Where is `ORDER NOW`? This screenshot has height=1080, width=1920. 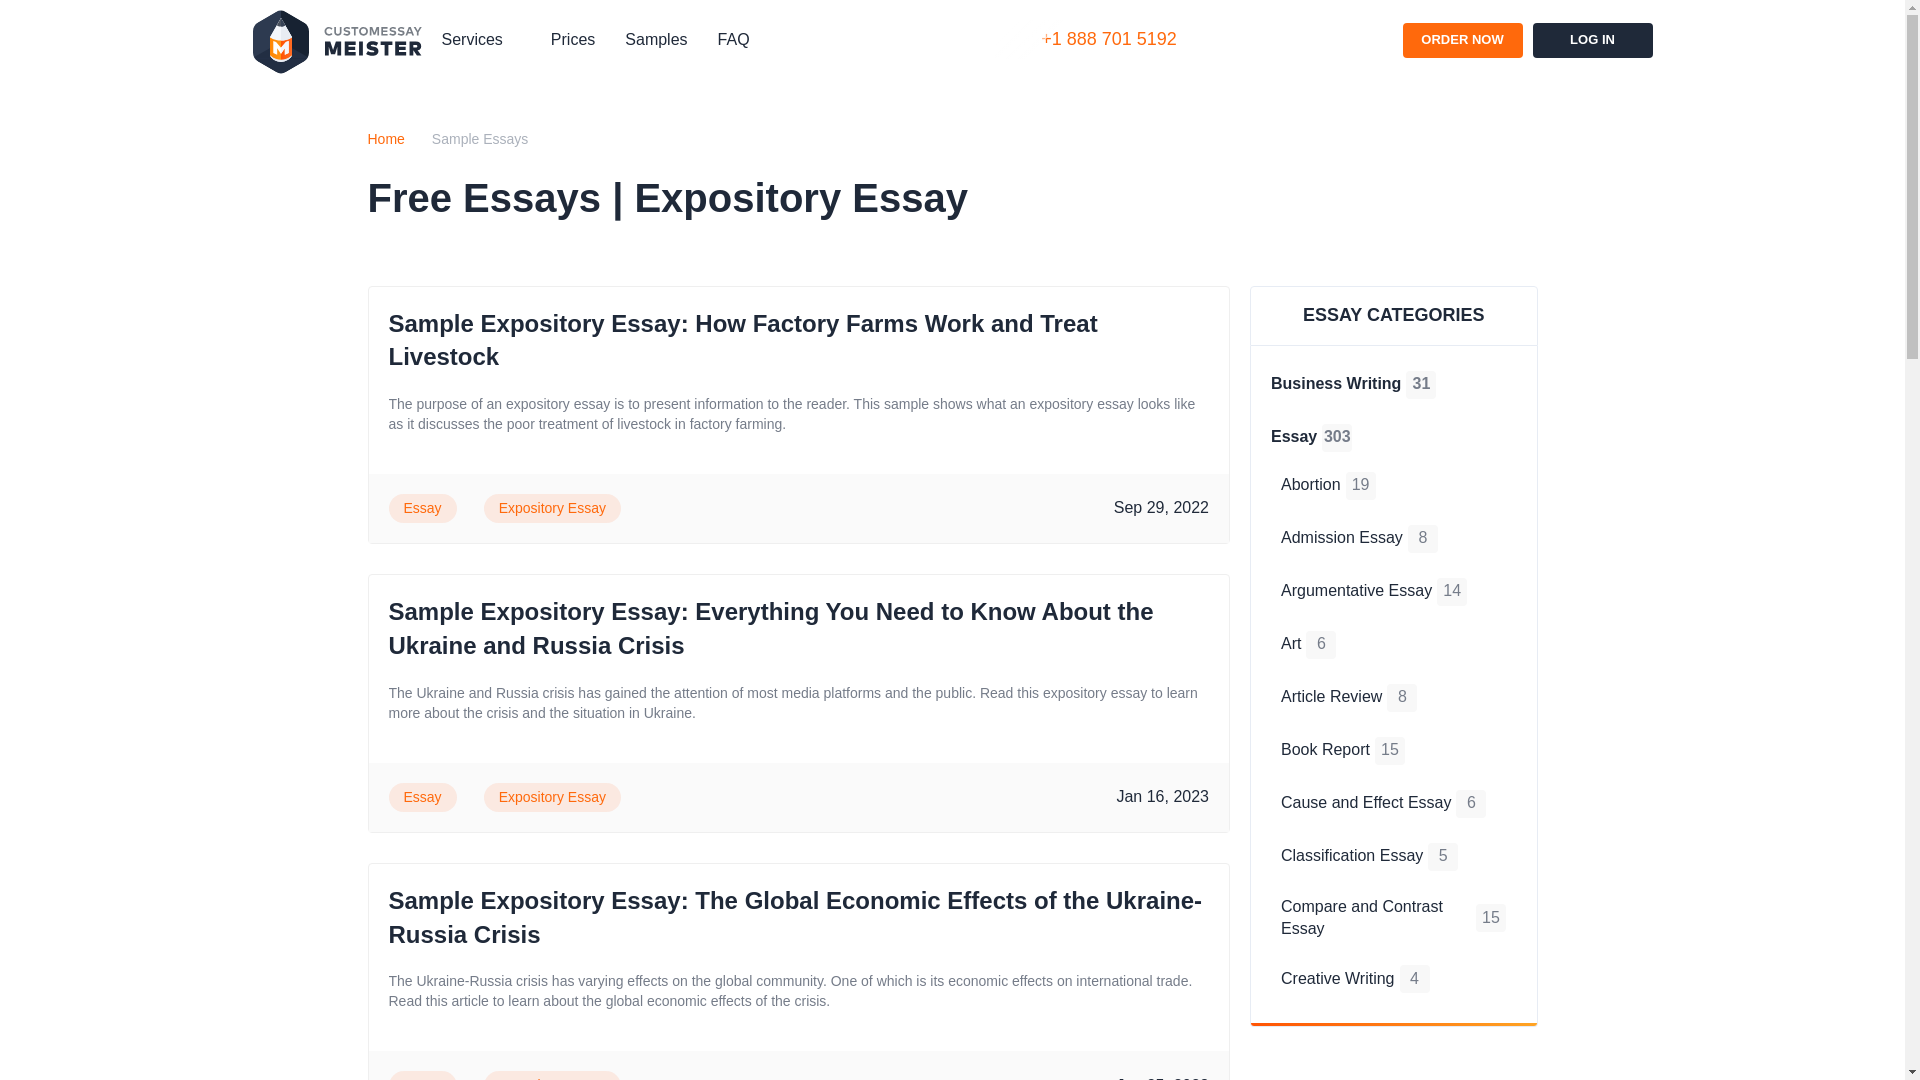
ORDER NOW is located at coordinates (1462, 39).